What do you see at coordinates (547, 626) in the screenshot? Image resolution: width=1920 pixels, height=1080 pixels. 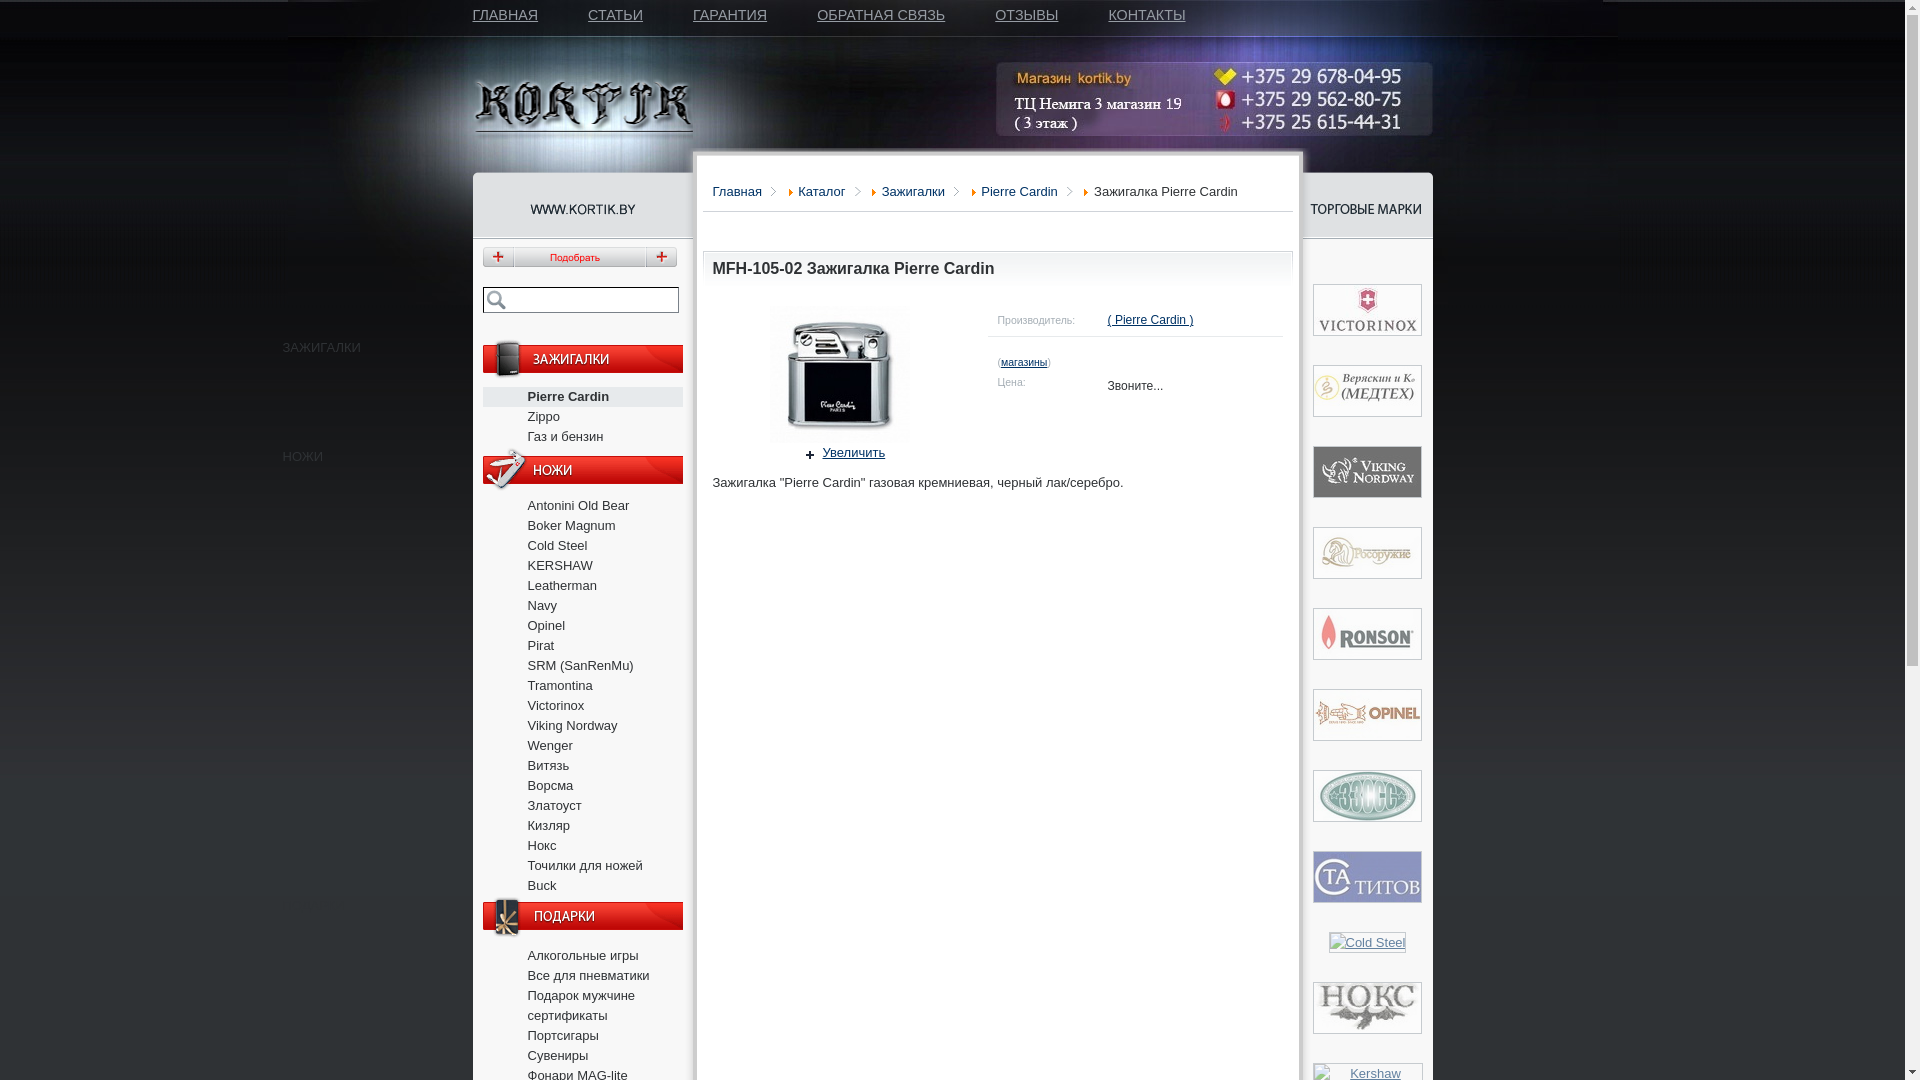 I see `Opinel` at bounding box center [547, 626].